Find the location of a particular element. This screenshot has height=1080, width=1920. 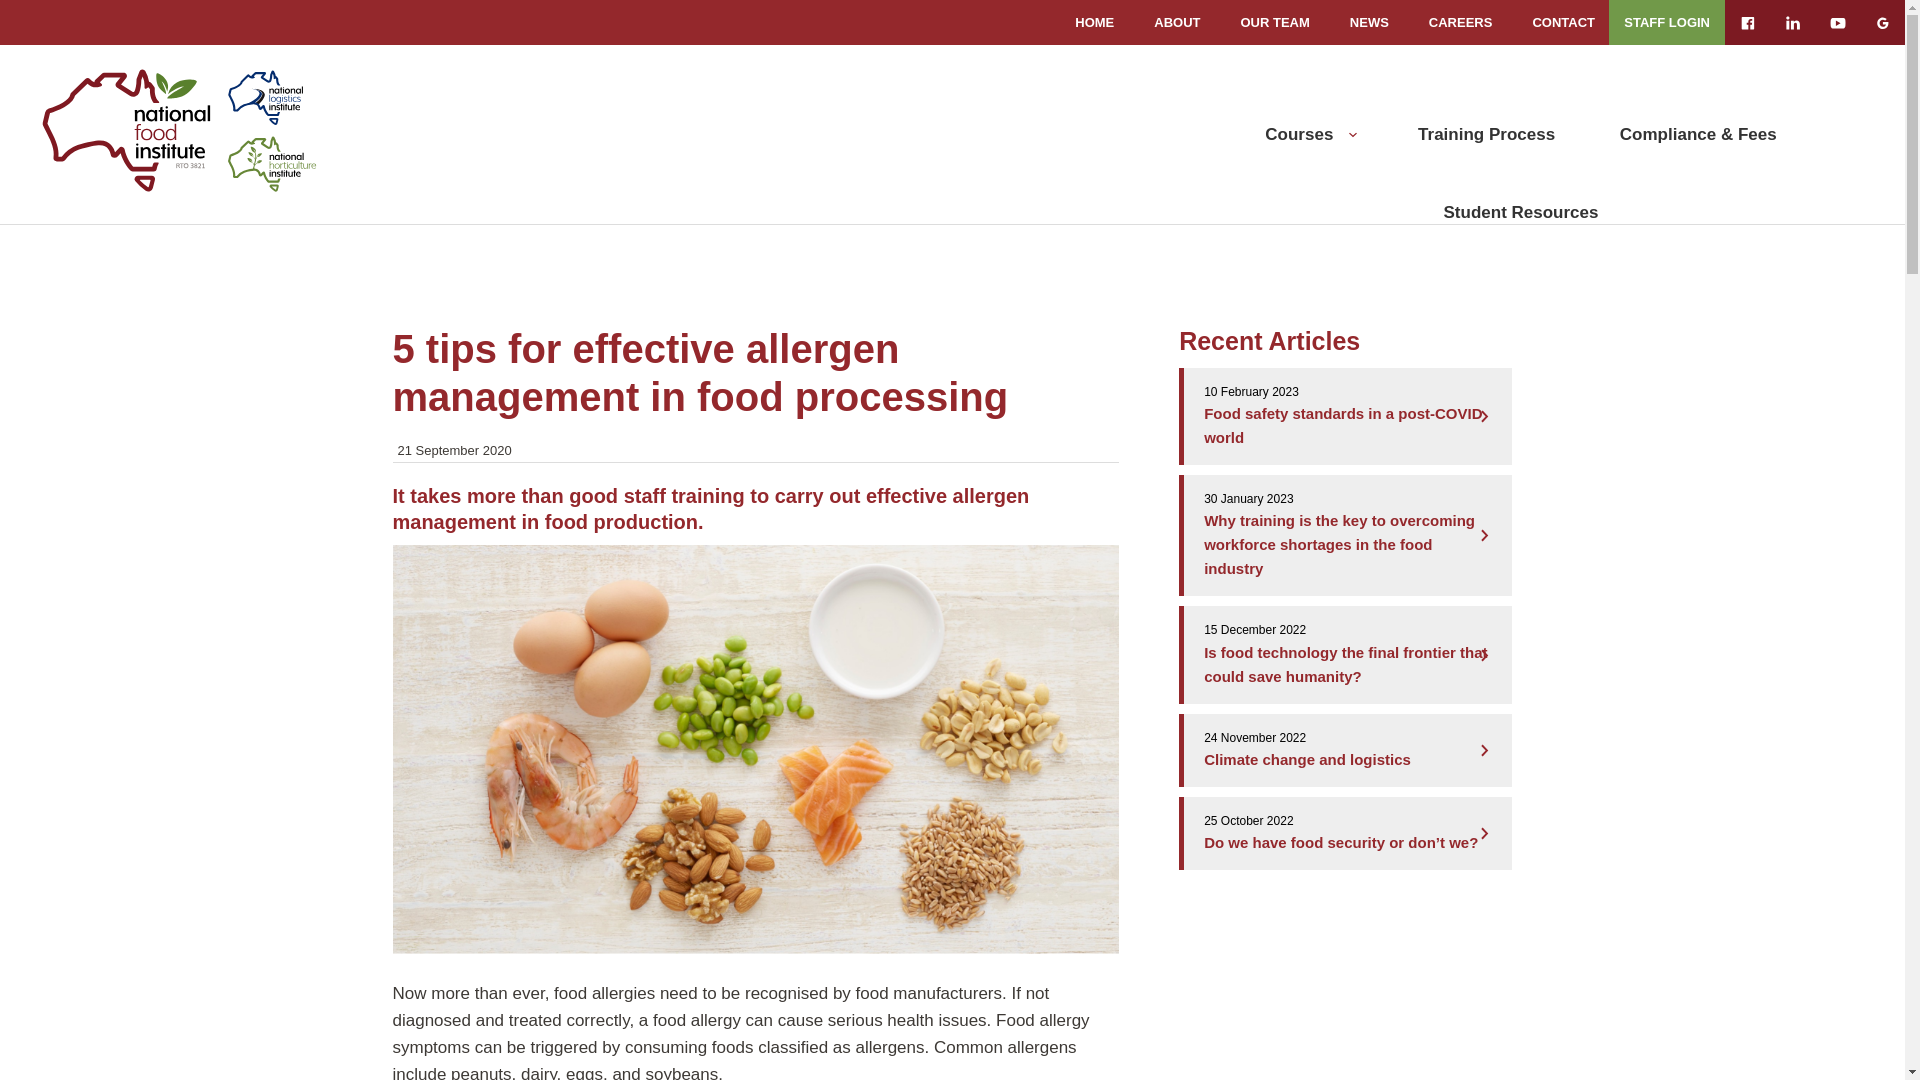

Courses is located at coordinates (1299, 135).